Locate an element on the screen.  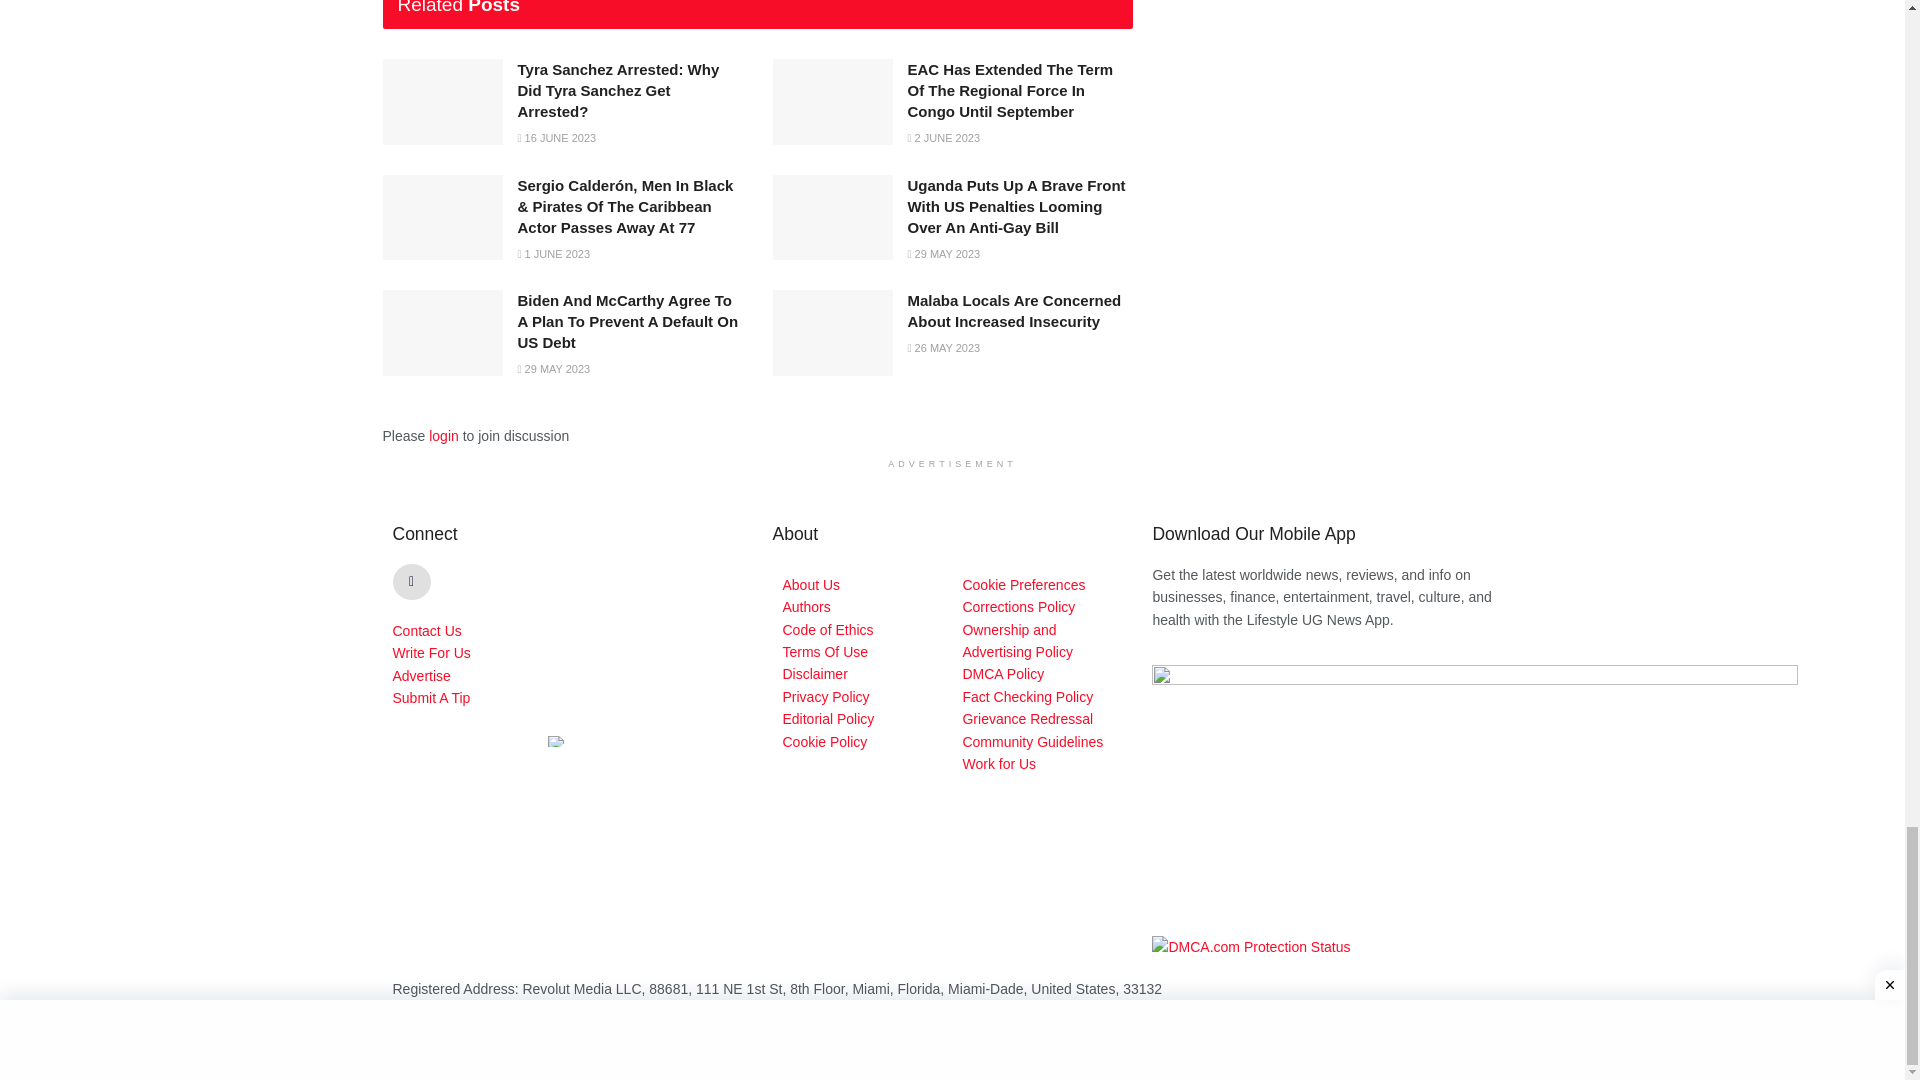
Tyra Sanchez Arrested: Why Did Tyra Sanchez Get Arrested? is located at coordinates (619, 90).